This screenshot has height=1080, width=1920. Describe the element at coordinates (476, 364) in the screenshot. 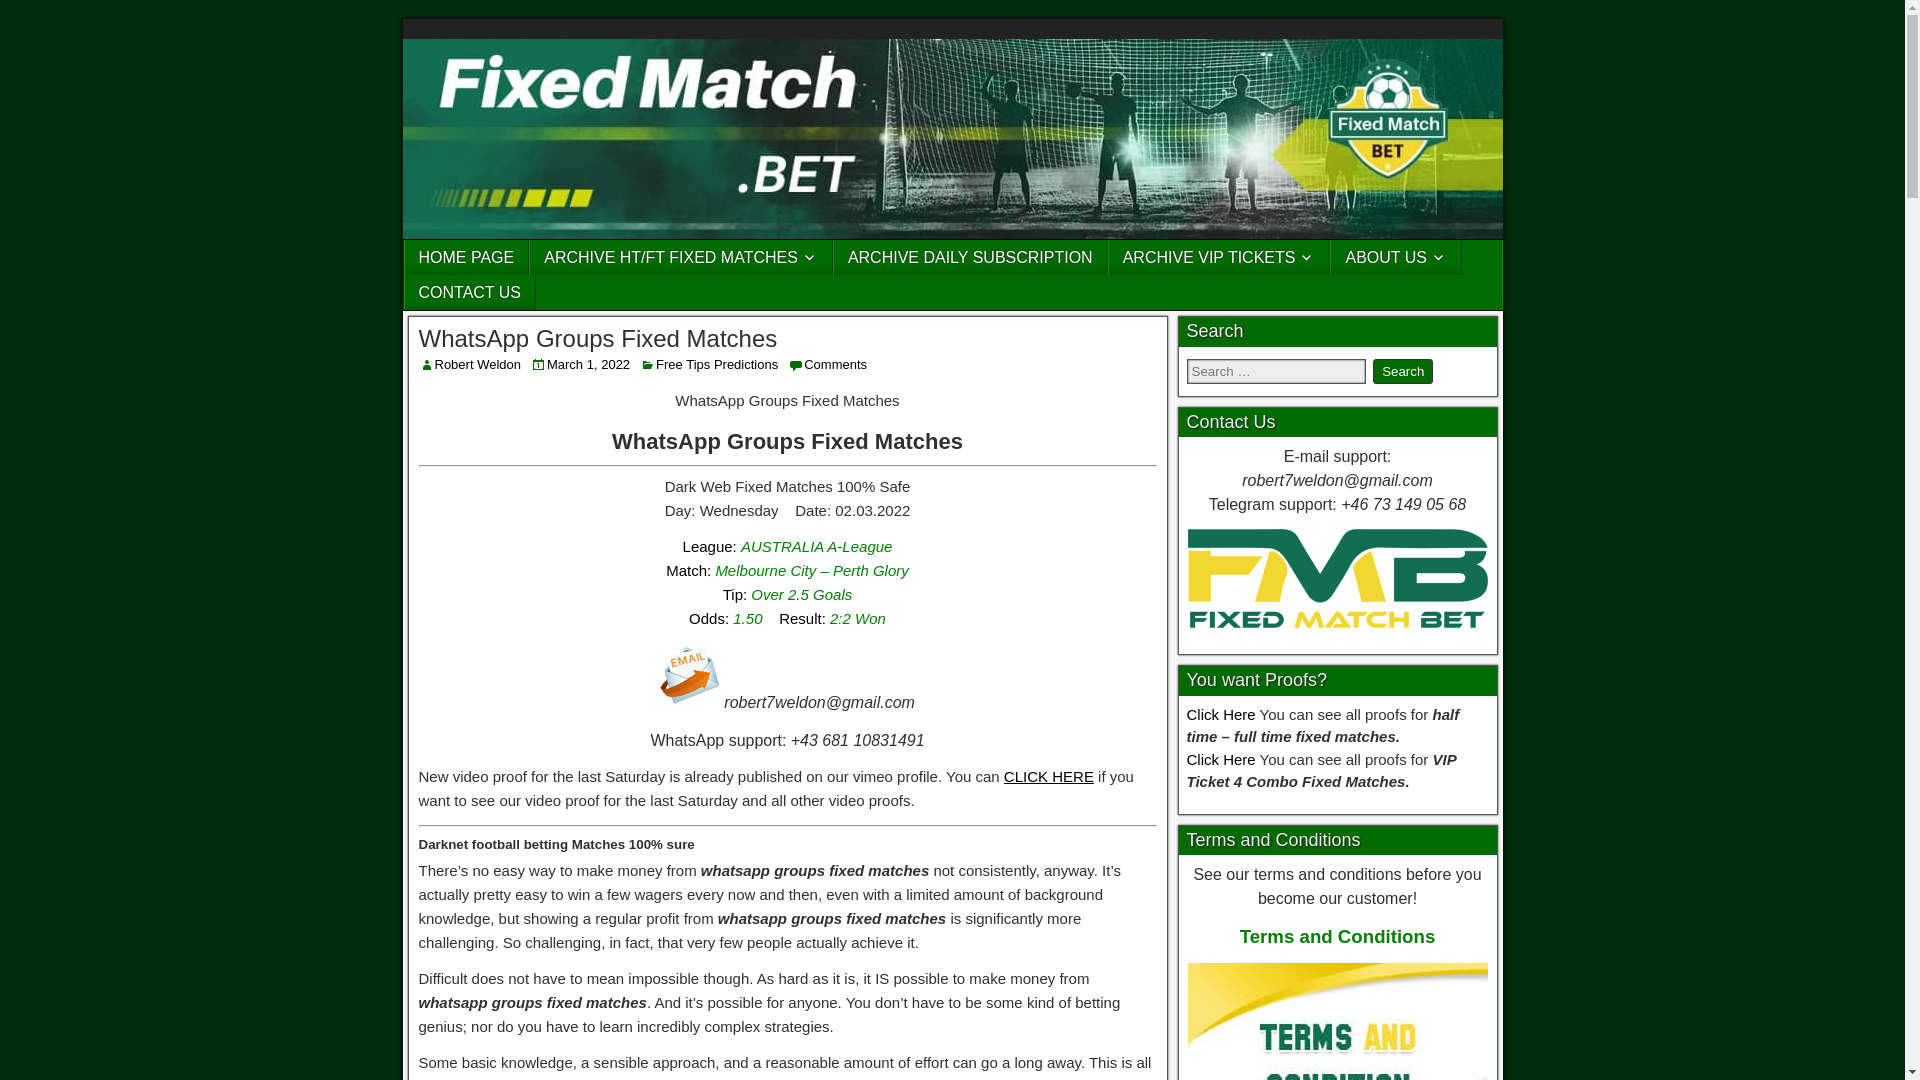

I see `Robert Weldon` at that location.